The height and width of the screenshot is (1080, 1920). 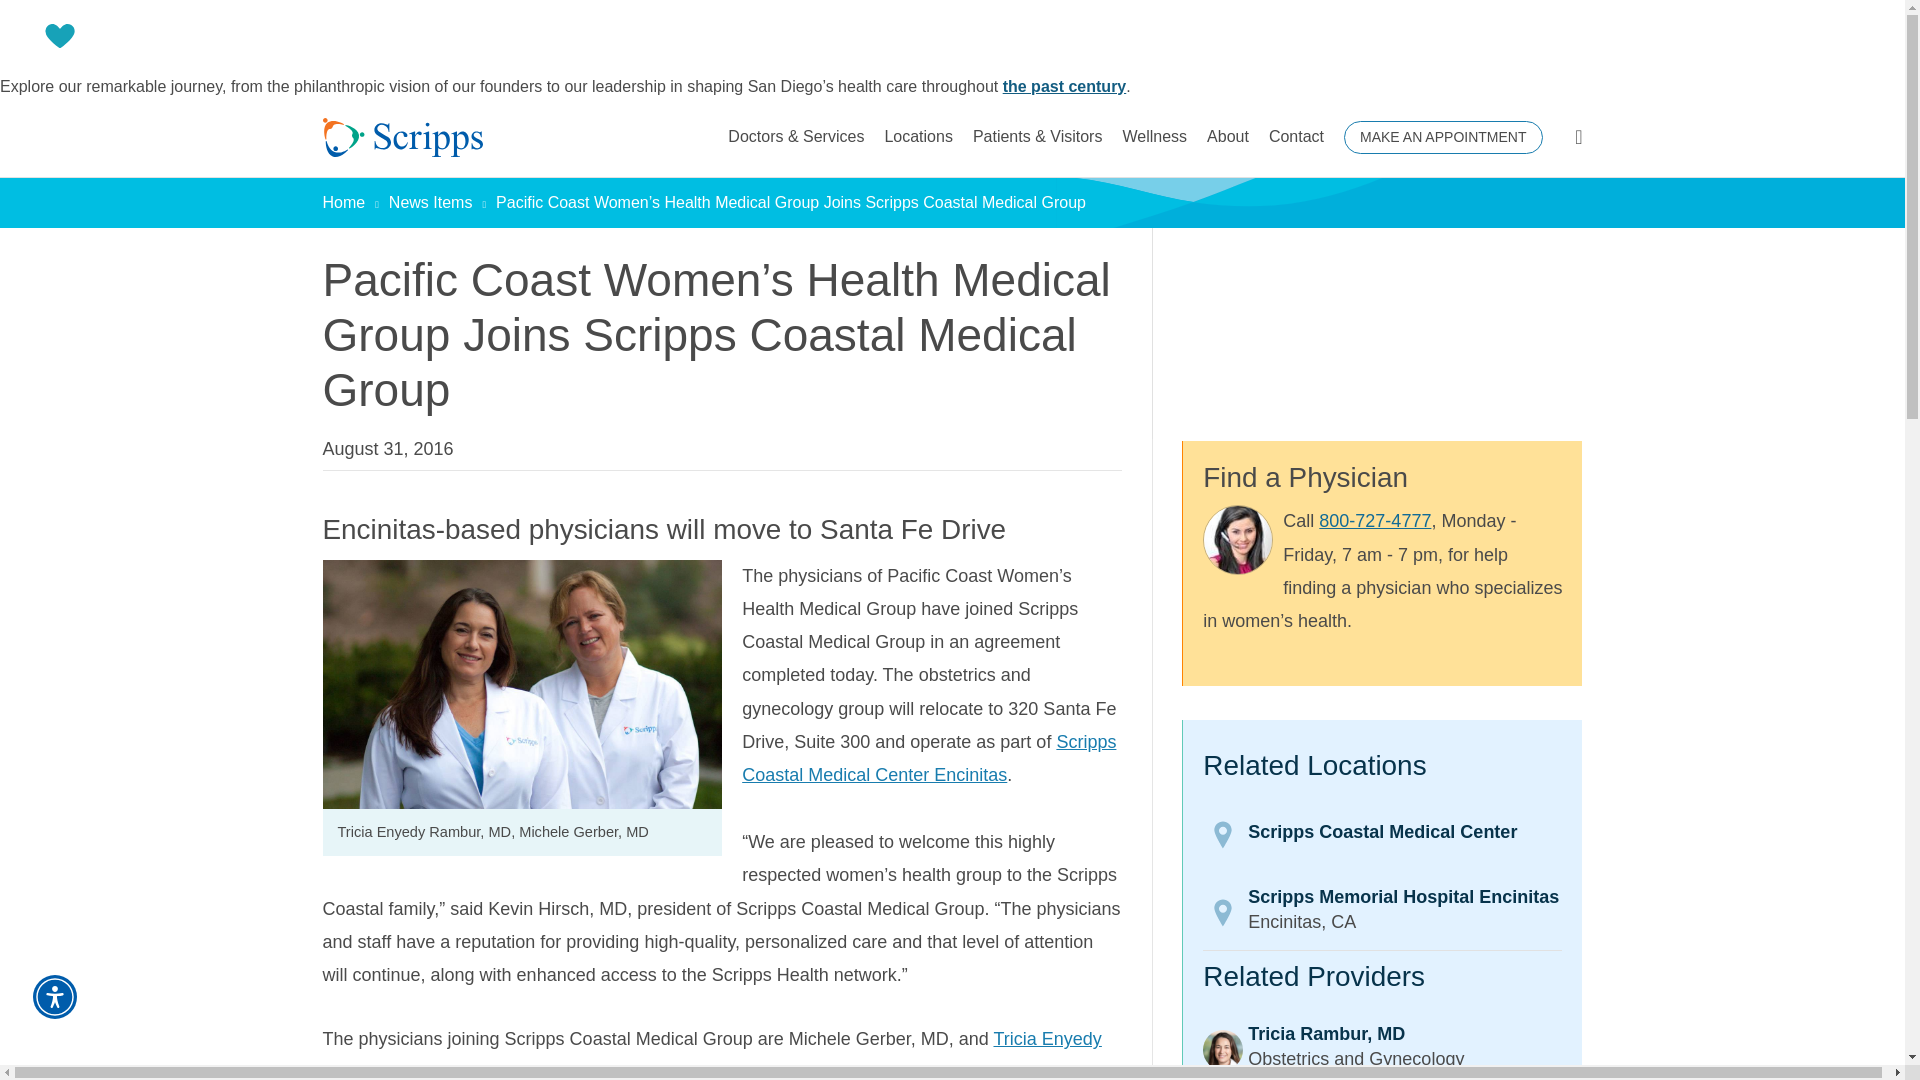 I want to click on the past century, so click(x=1064, y=86).